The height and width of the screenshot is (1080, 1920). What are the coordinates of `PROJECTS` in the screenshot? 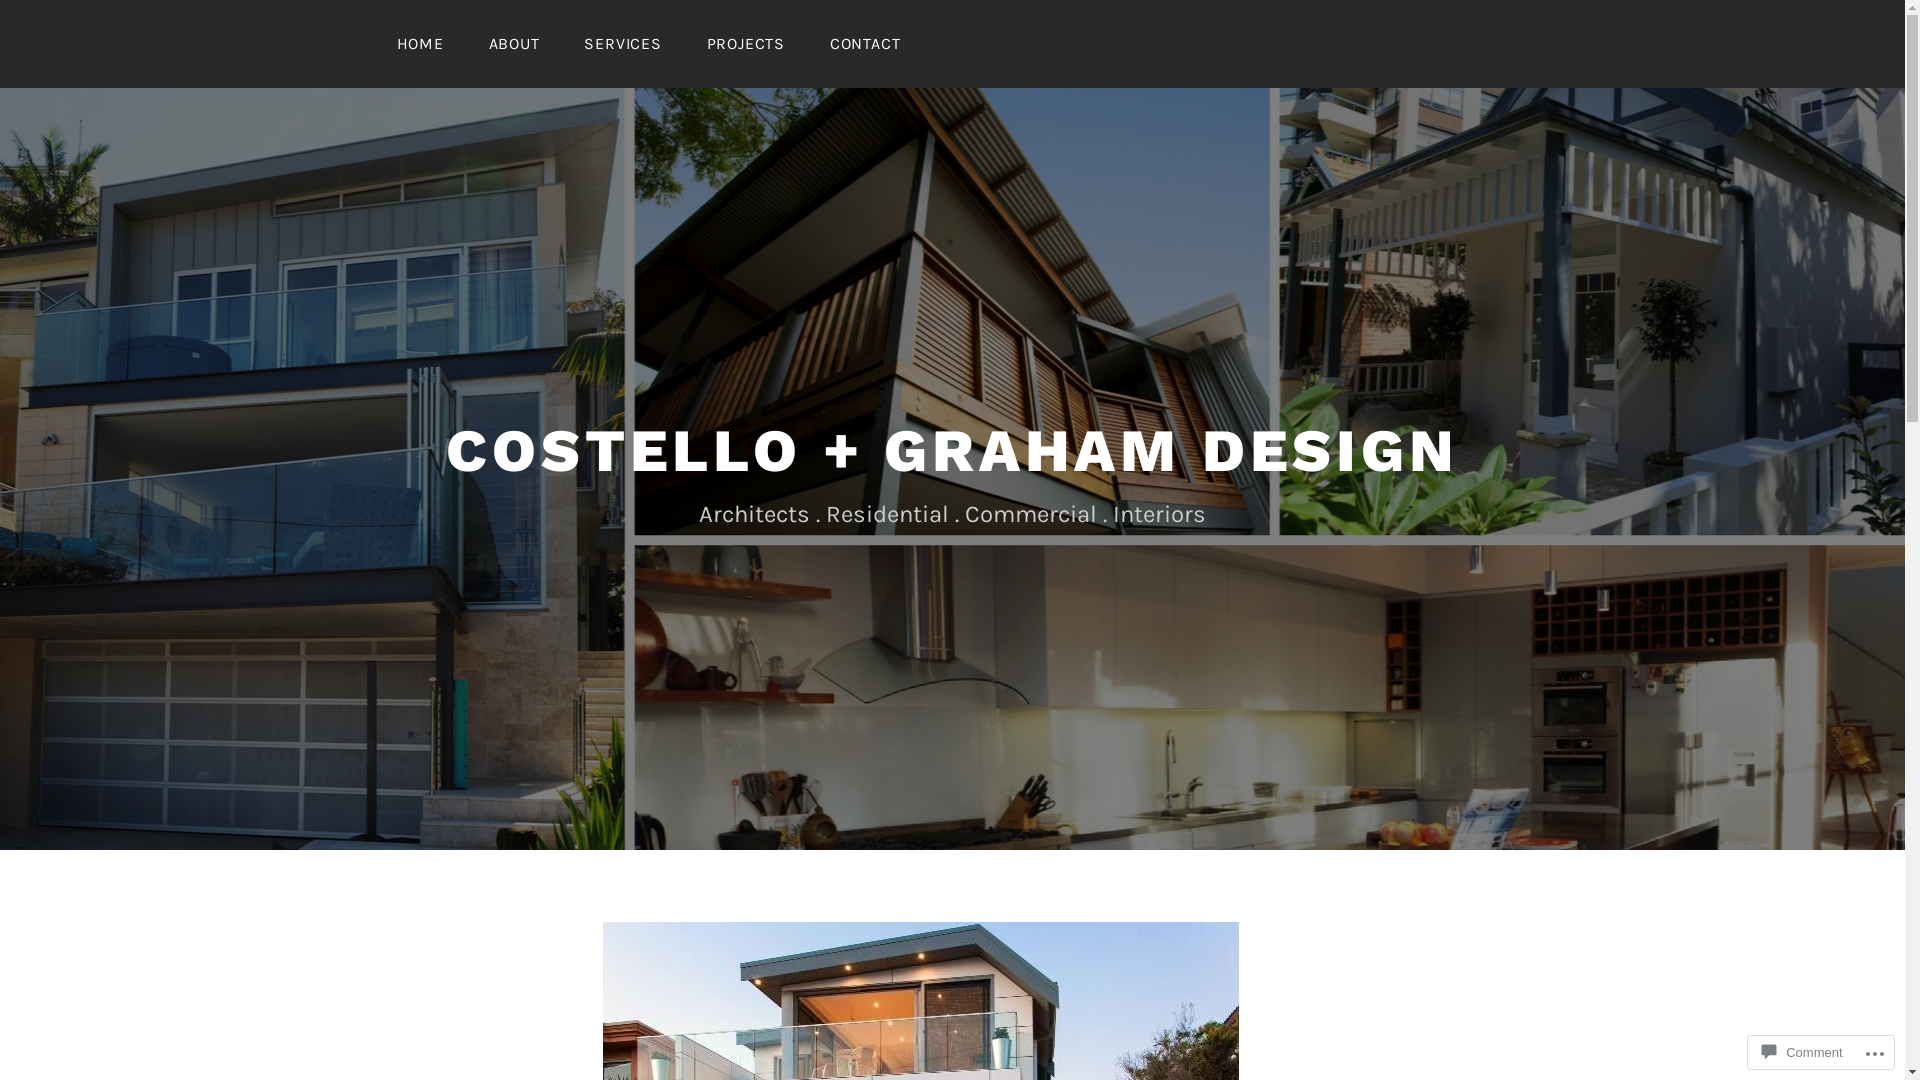 It's located at (746, 44).